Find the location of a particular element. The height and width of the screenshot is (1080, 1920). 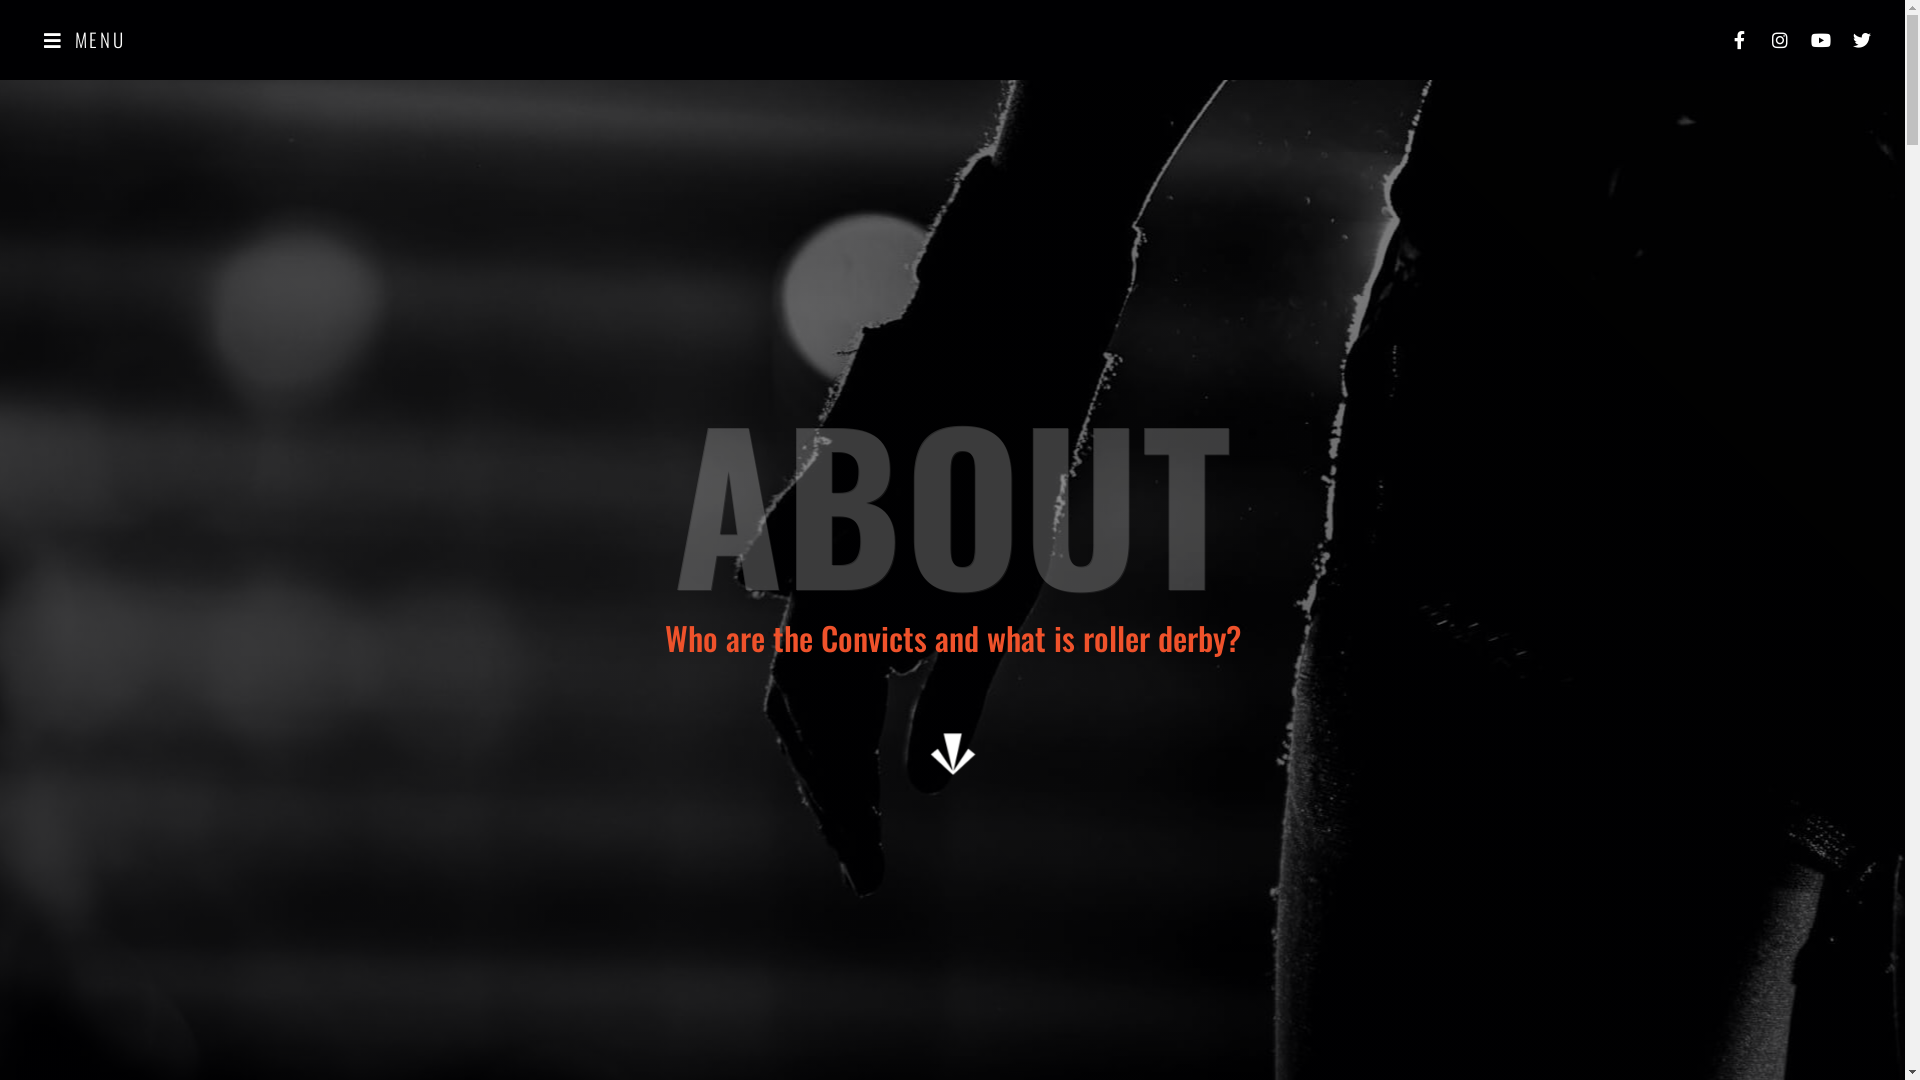

MENU is located at coordinates (85, 40).